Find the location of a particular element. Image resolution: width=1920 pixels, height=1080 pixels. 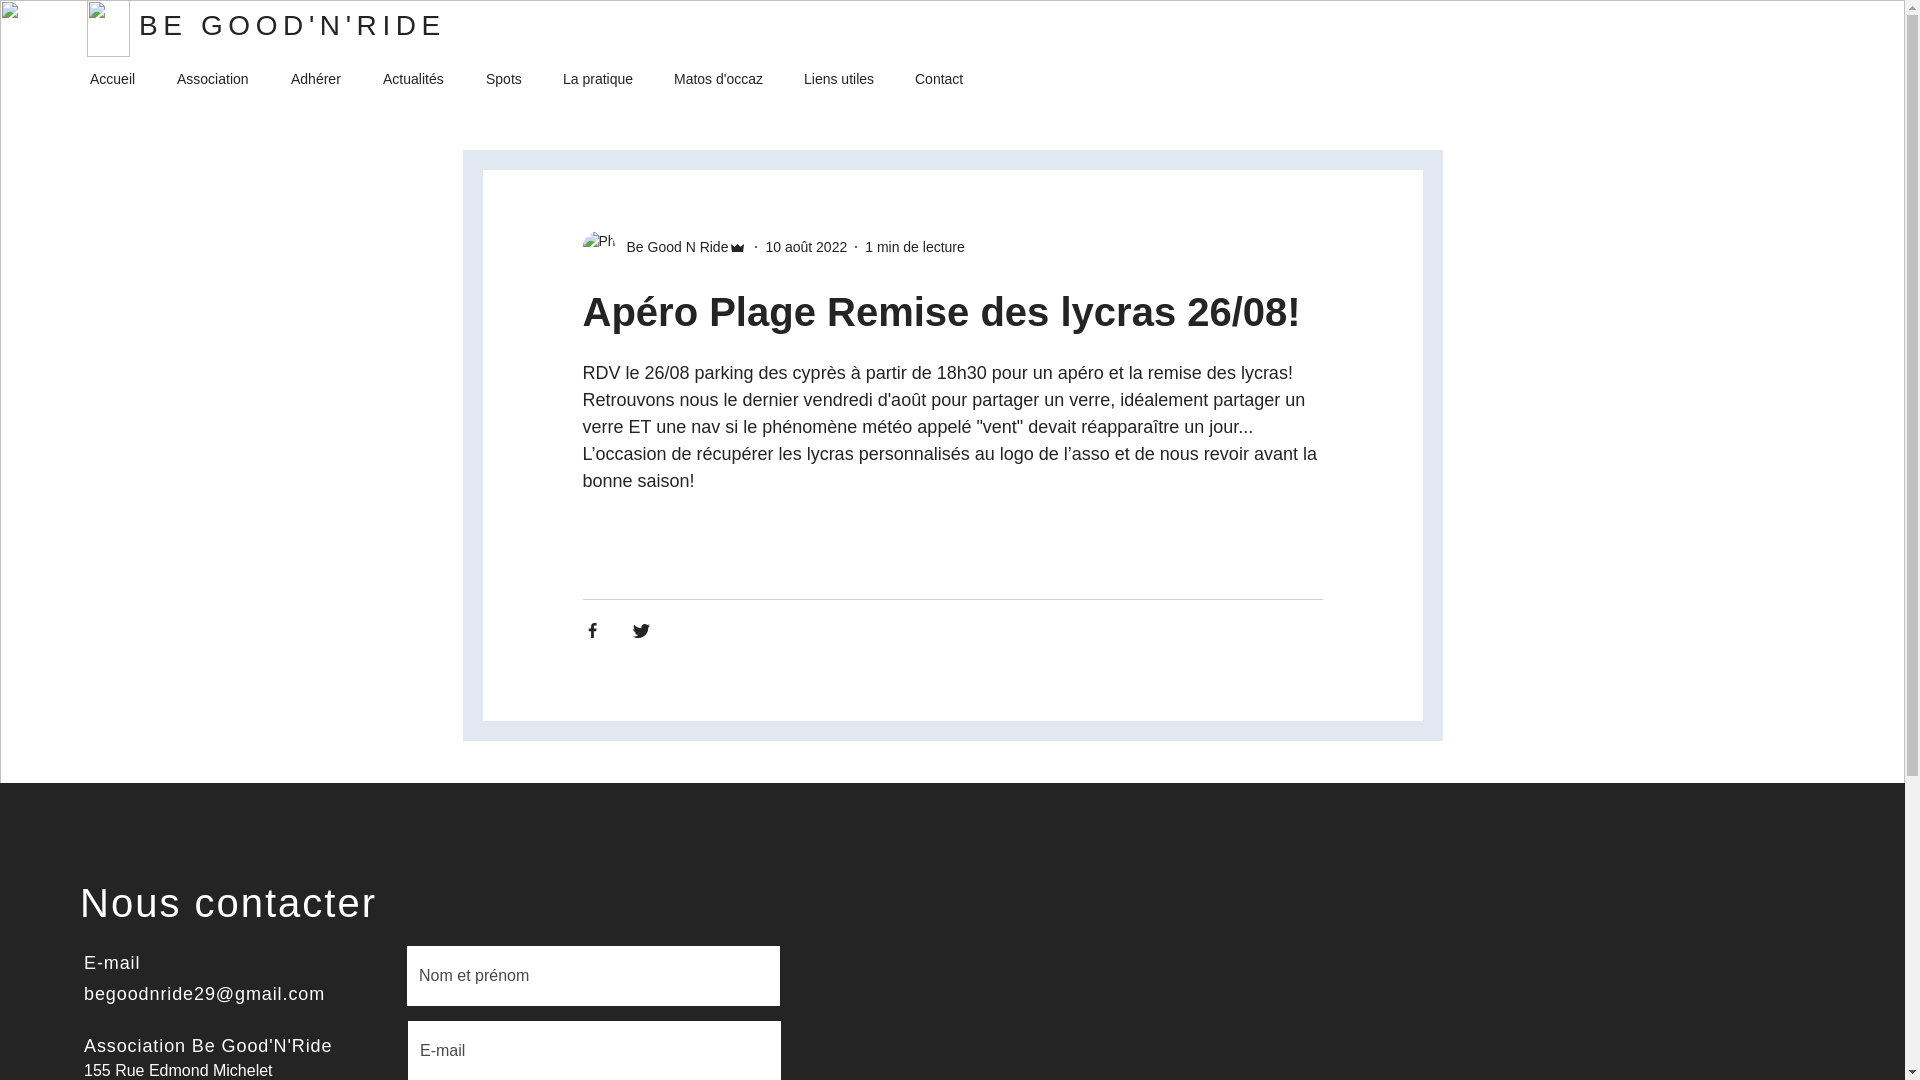

Be Good N Ride is located at coordinates (664, 247).